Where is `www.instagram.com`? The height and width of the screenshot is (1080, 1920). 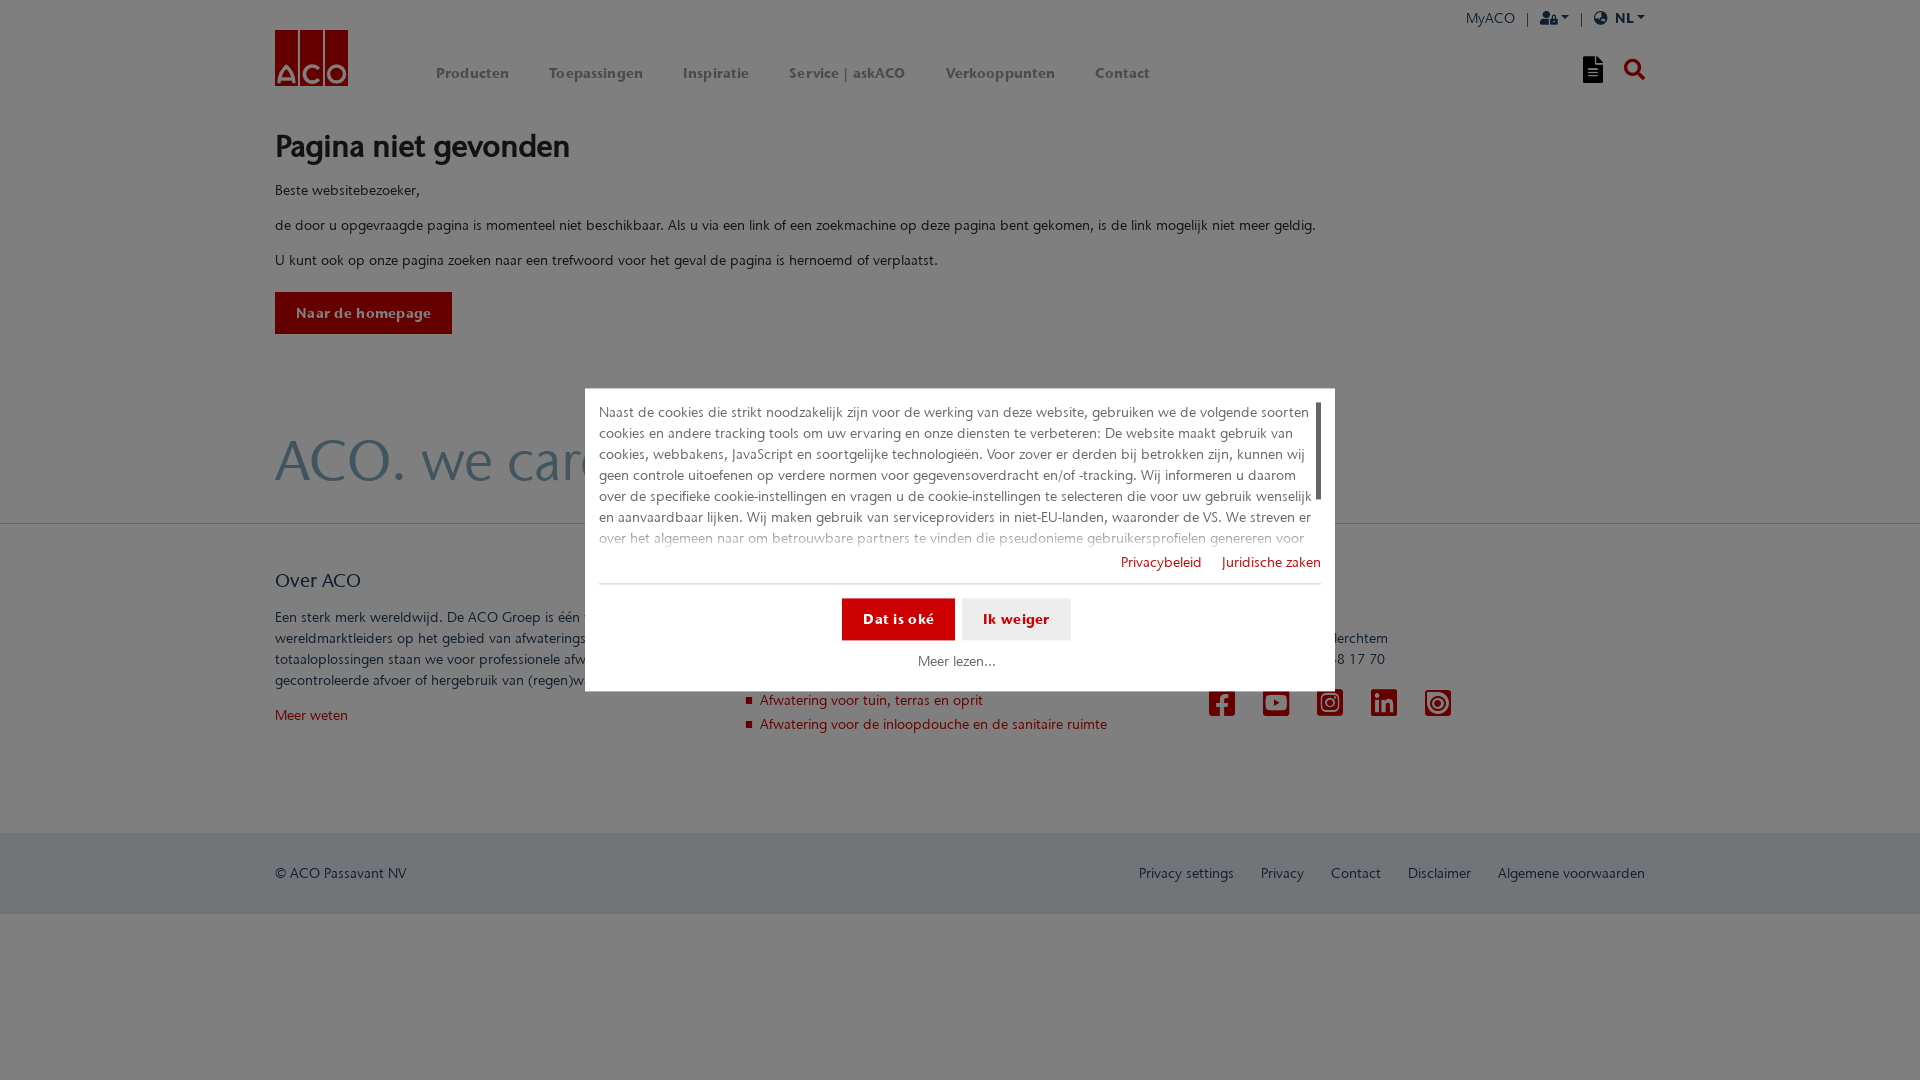 www.instagram.com is located at coordinates (1330, 704).